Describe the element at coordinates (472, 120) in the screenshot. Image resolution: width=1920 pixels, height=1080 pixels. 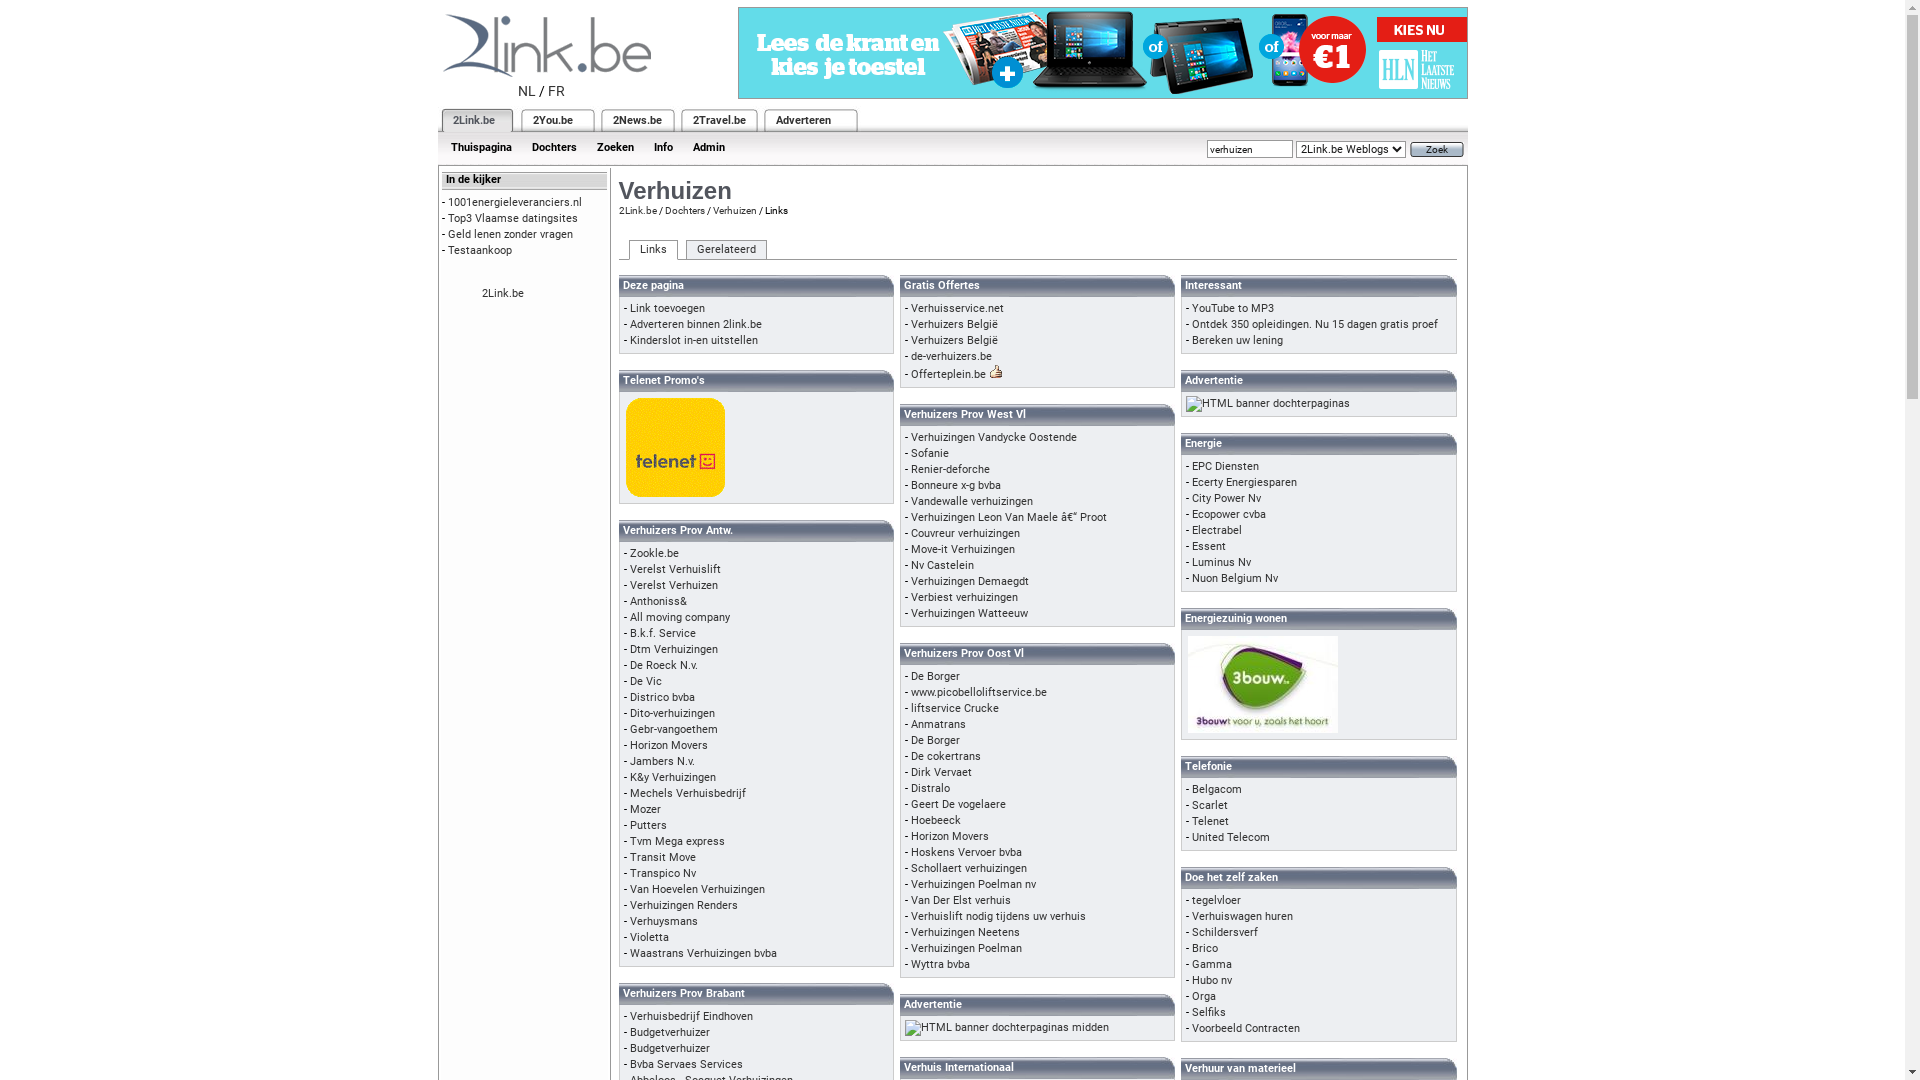
I see `2Link.be` at that location.